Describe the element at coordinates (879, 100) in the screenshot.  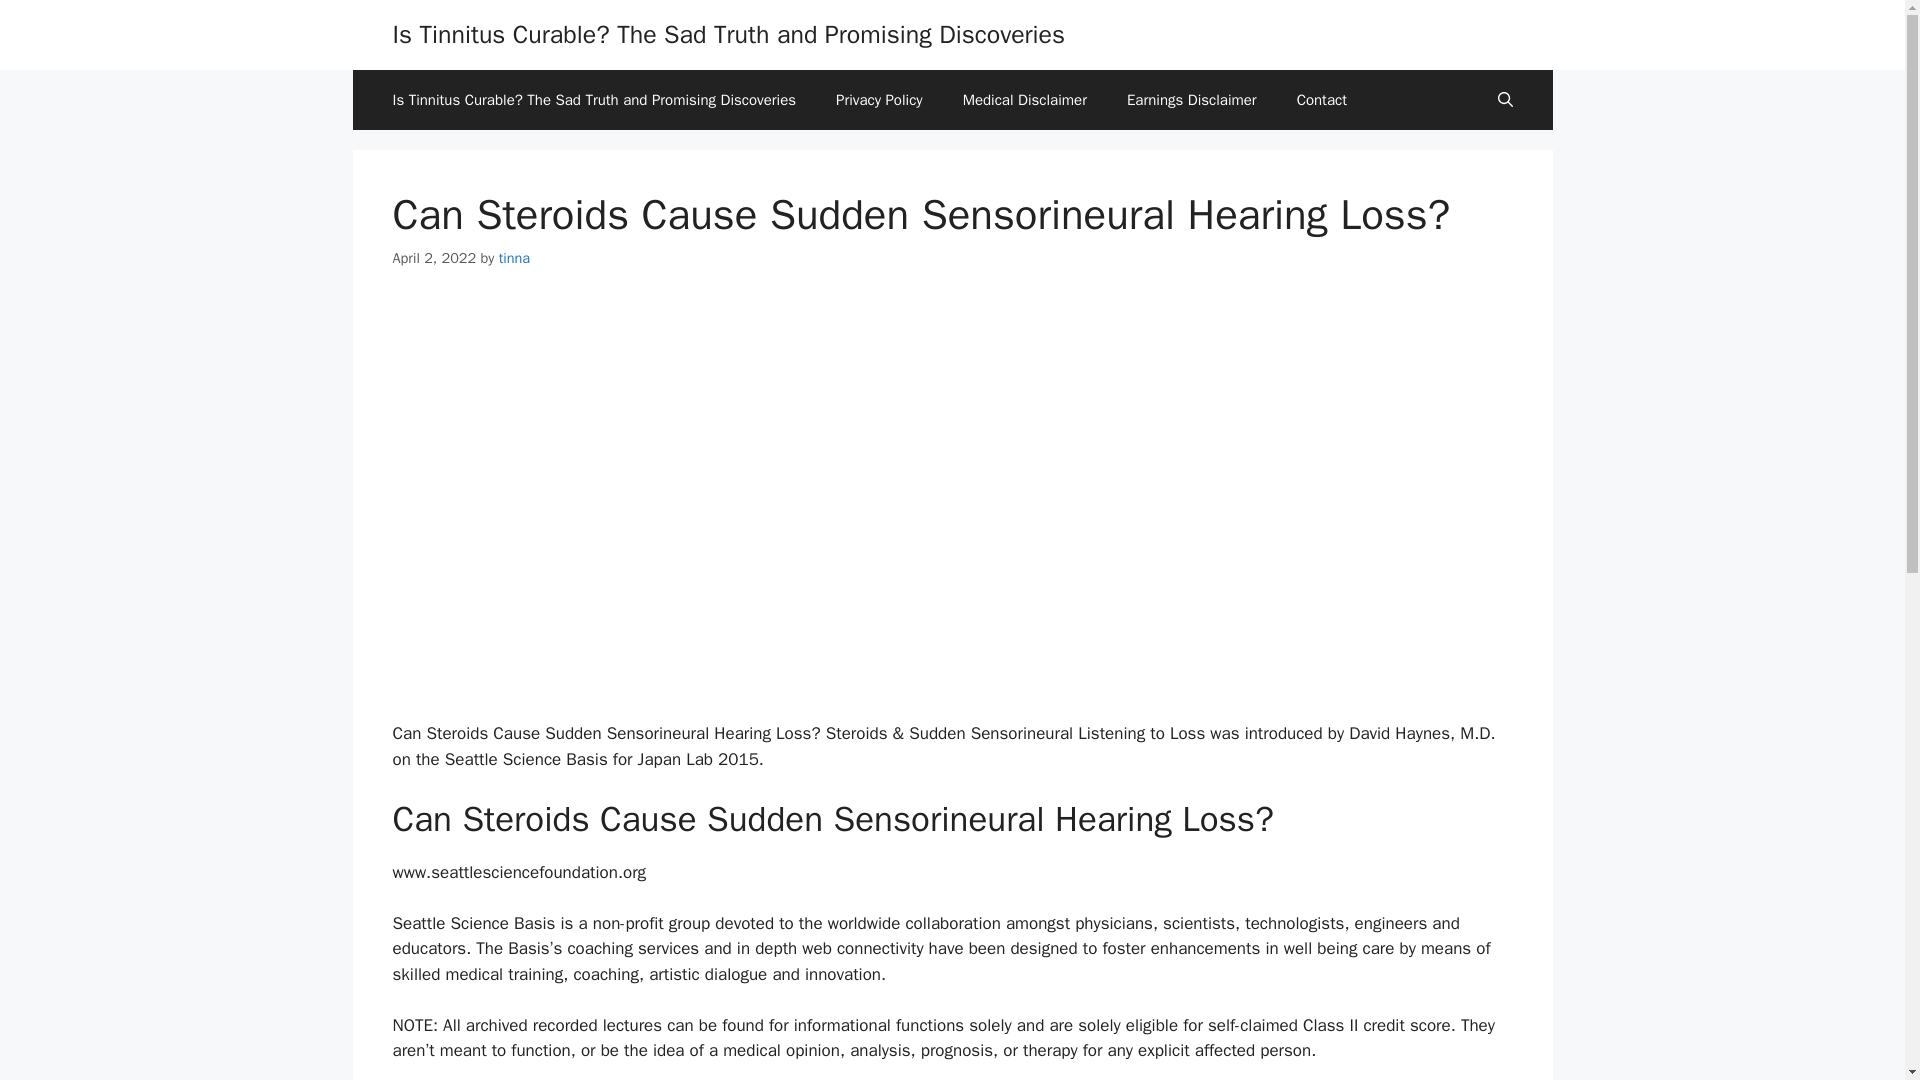
I see `Privacy Policy` at that location.